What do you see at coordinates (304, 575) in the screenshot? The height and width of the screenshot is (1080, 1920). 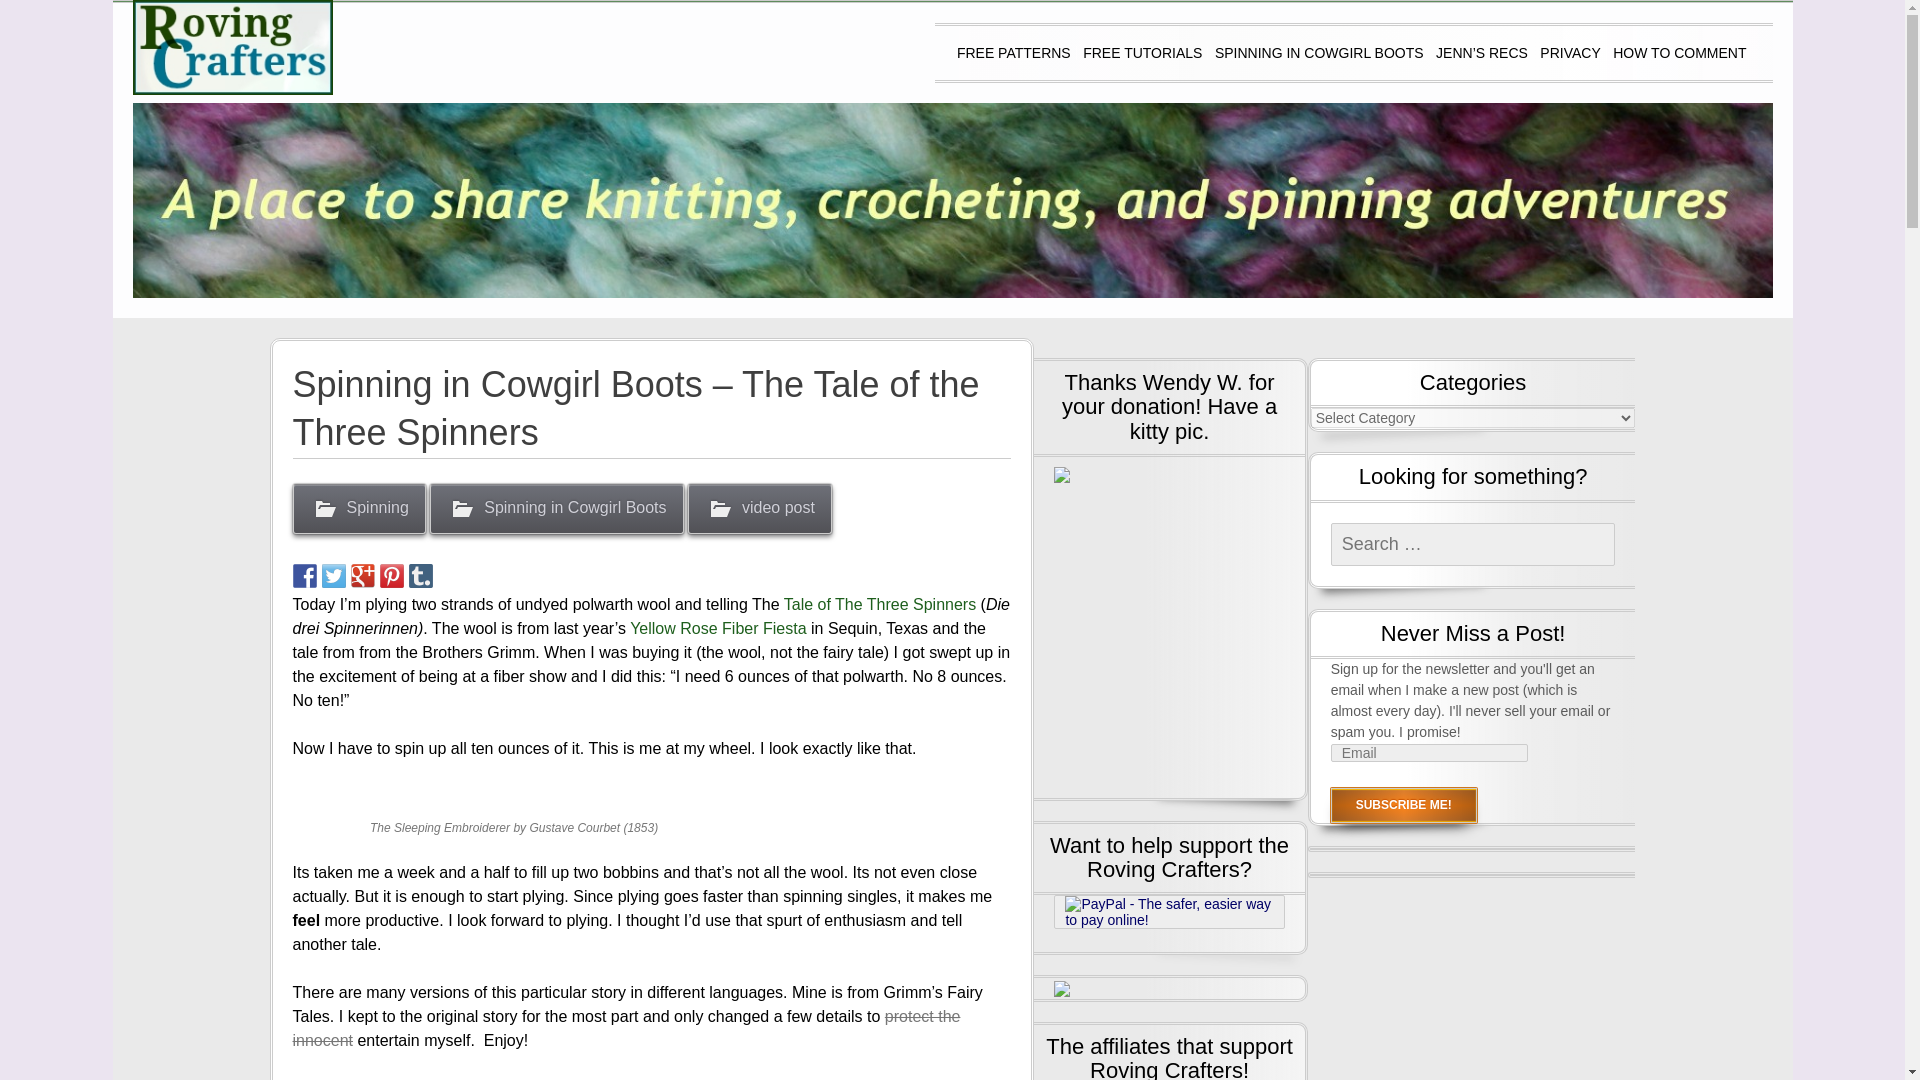 I see `Share on Facebook` at bounding box center [304, 575].